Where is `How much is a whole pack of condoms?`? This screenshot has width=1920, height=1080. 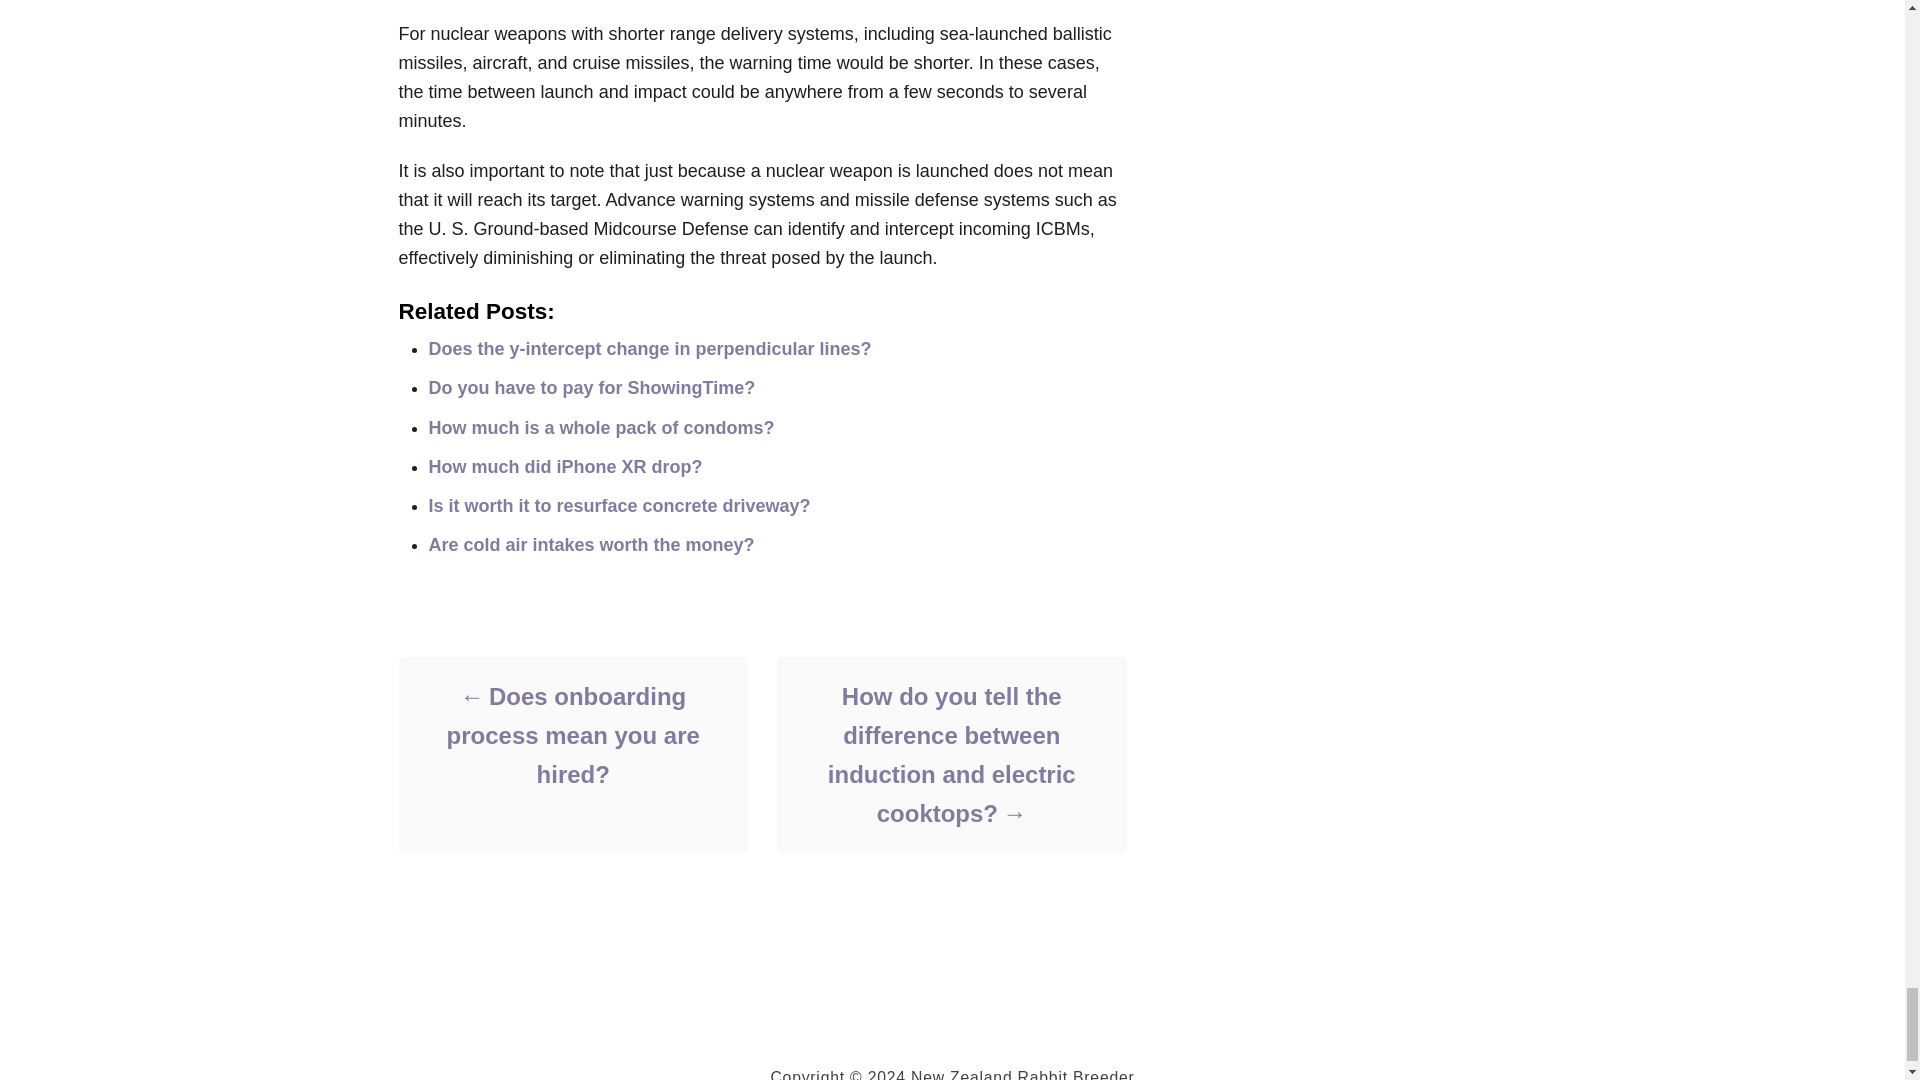 How much is a whole pack of condoms? is located at coordinates (600, 428).